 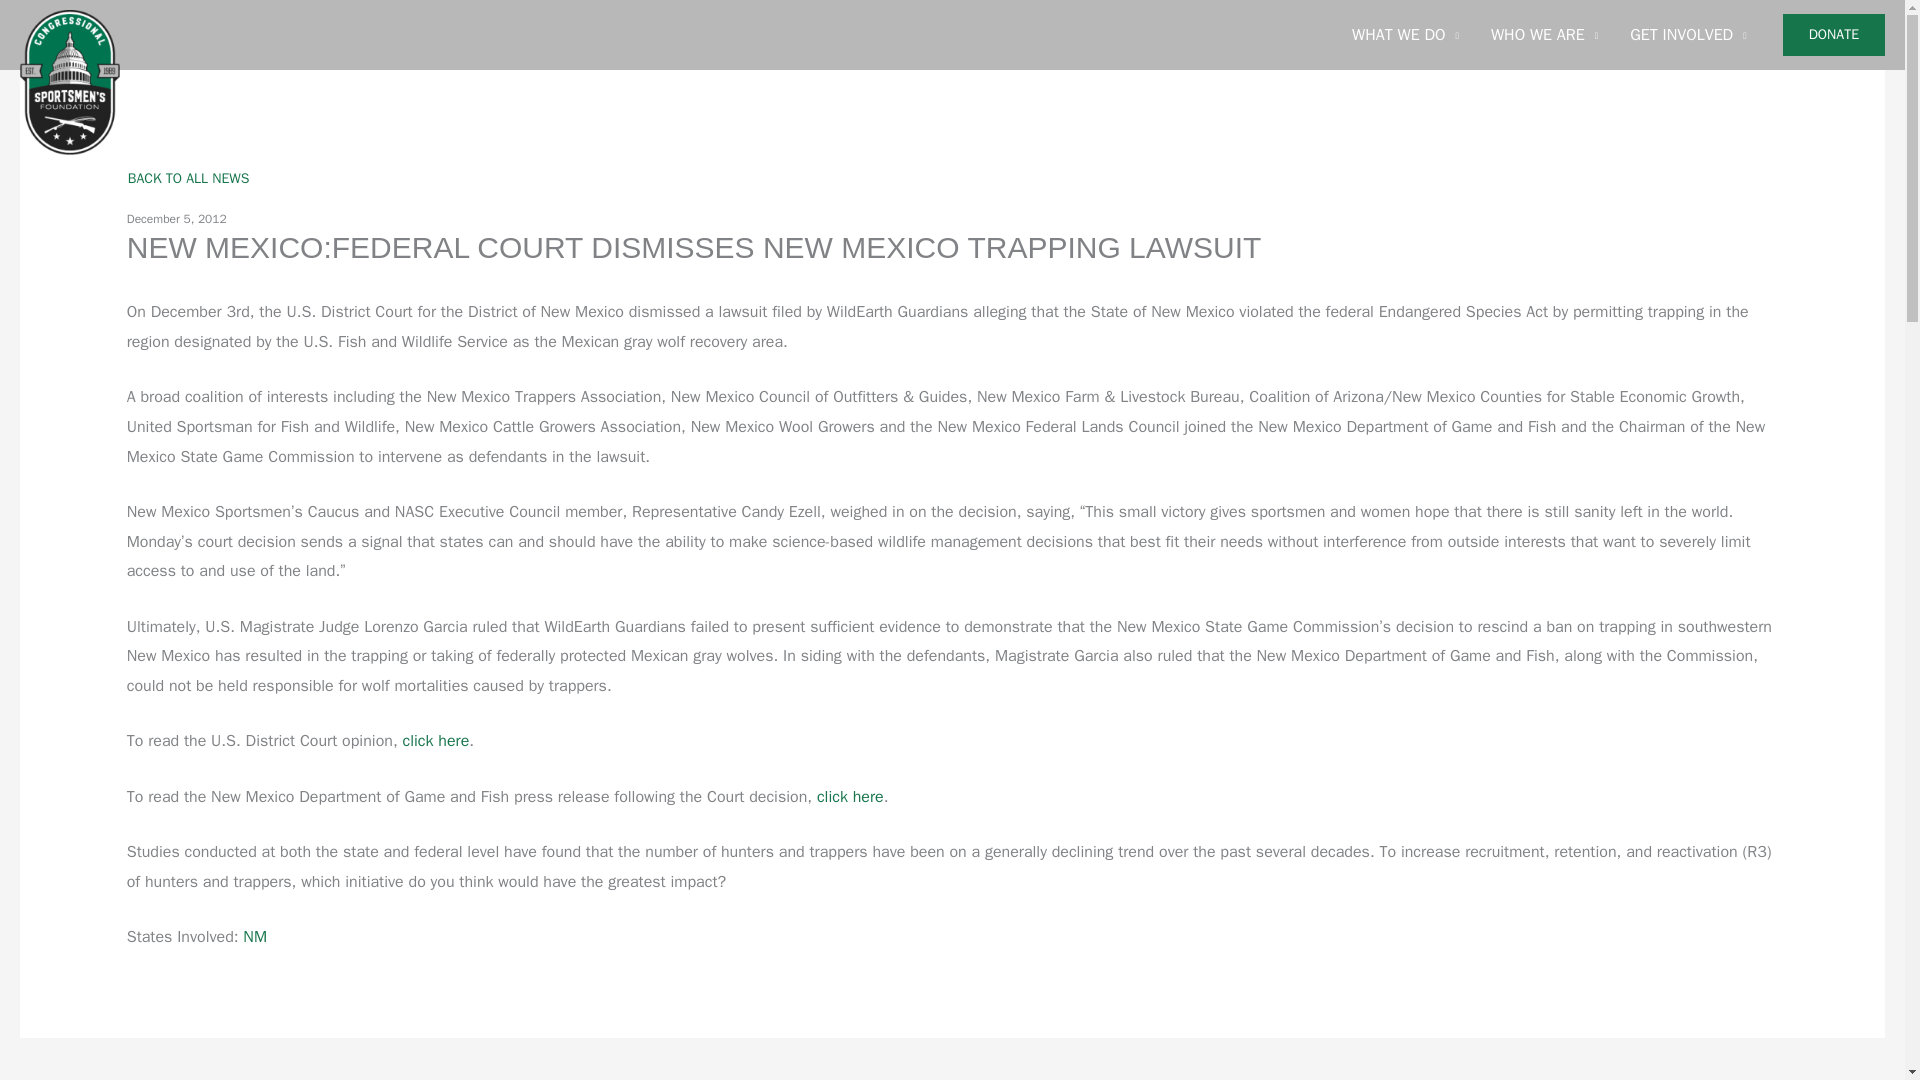 What do you see at coordinates (1405, 35) in the screenshot?
I see `WHAT WE DO` at bounding box center [1405, 35].